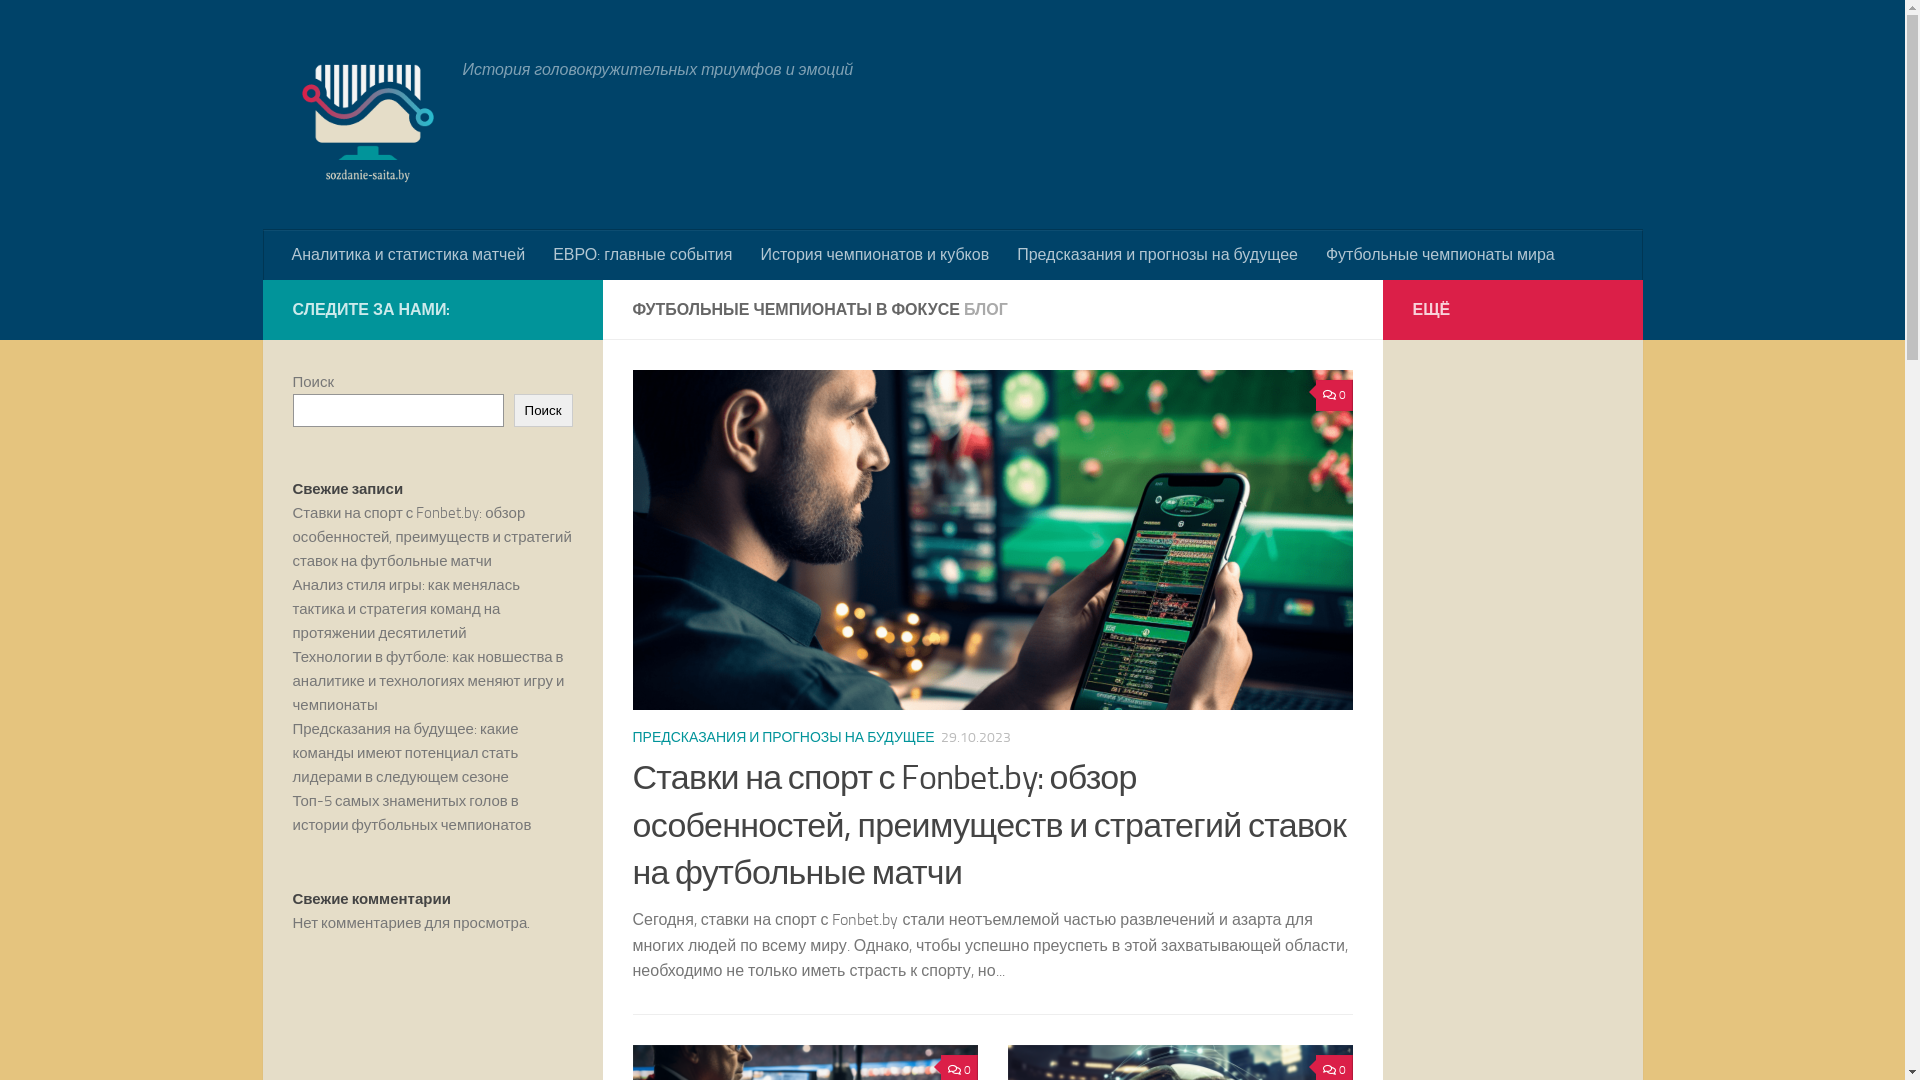  What do you see at coordinates (1334, 396) in the screenshot?
I see `0` at bounding box center [1334, 396].